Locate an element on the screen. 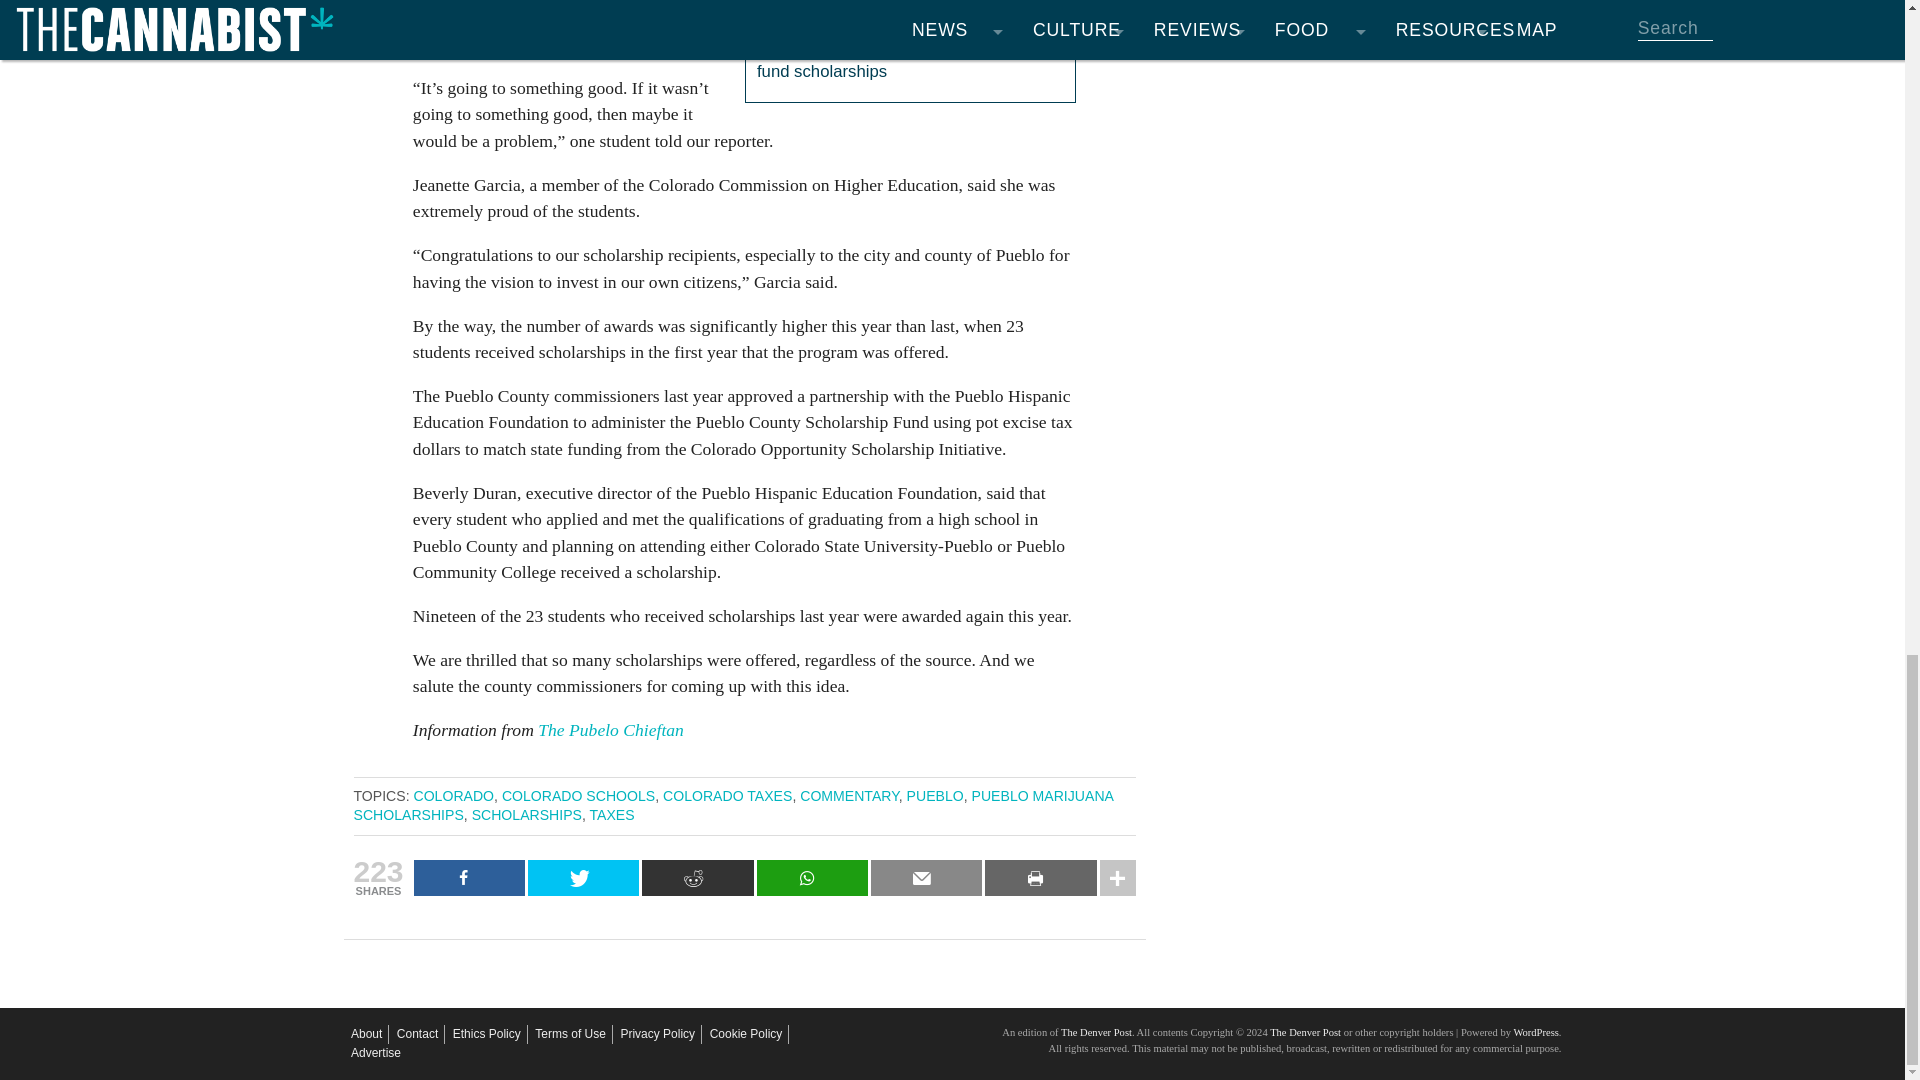 This screenshot has width=1920, height=1080. Personal Publishing Platform is located at coordinates (1534, 1032).